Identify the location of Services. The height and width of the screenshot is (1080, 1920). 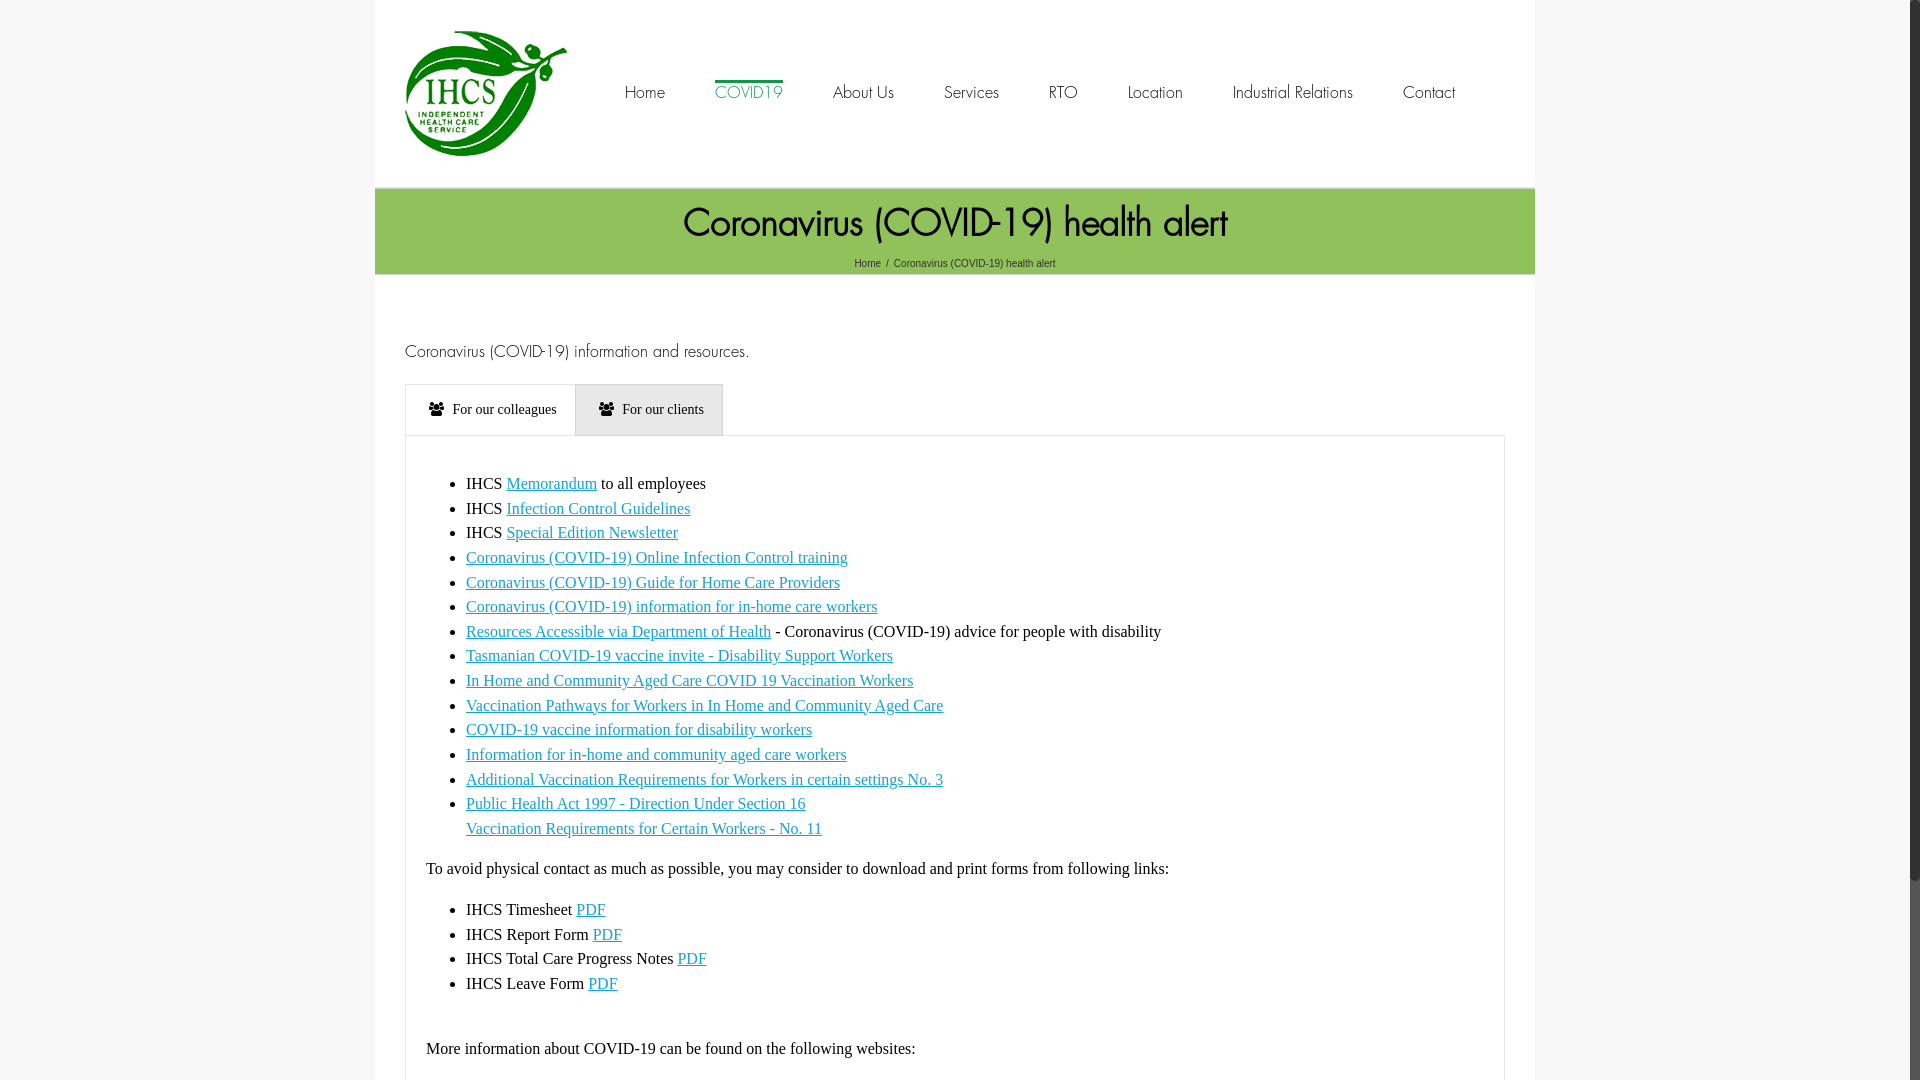
(971, 92).